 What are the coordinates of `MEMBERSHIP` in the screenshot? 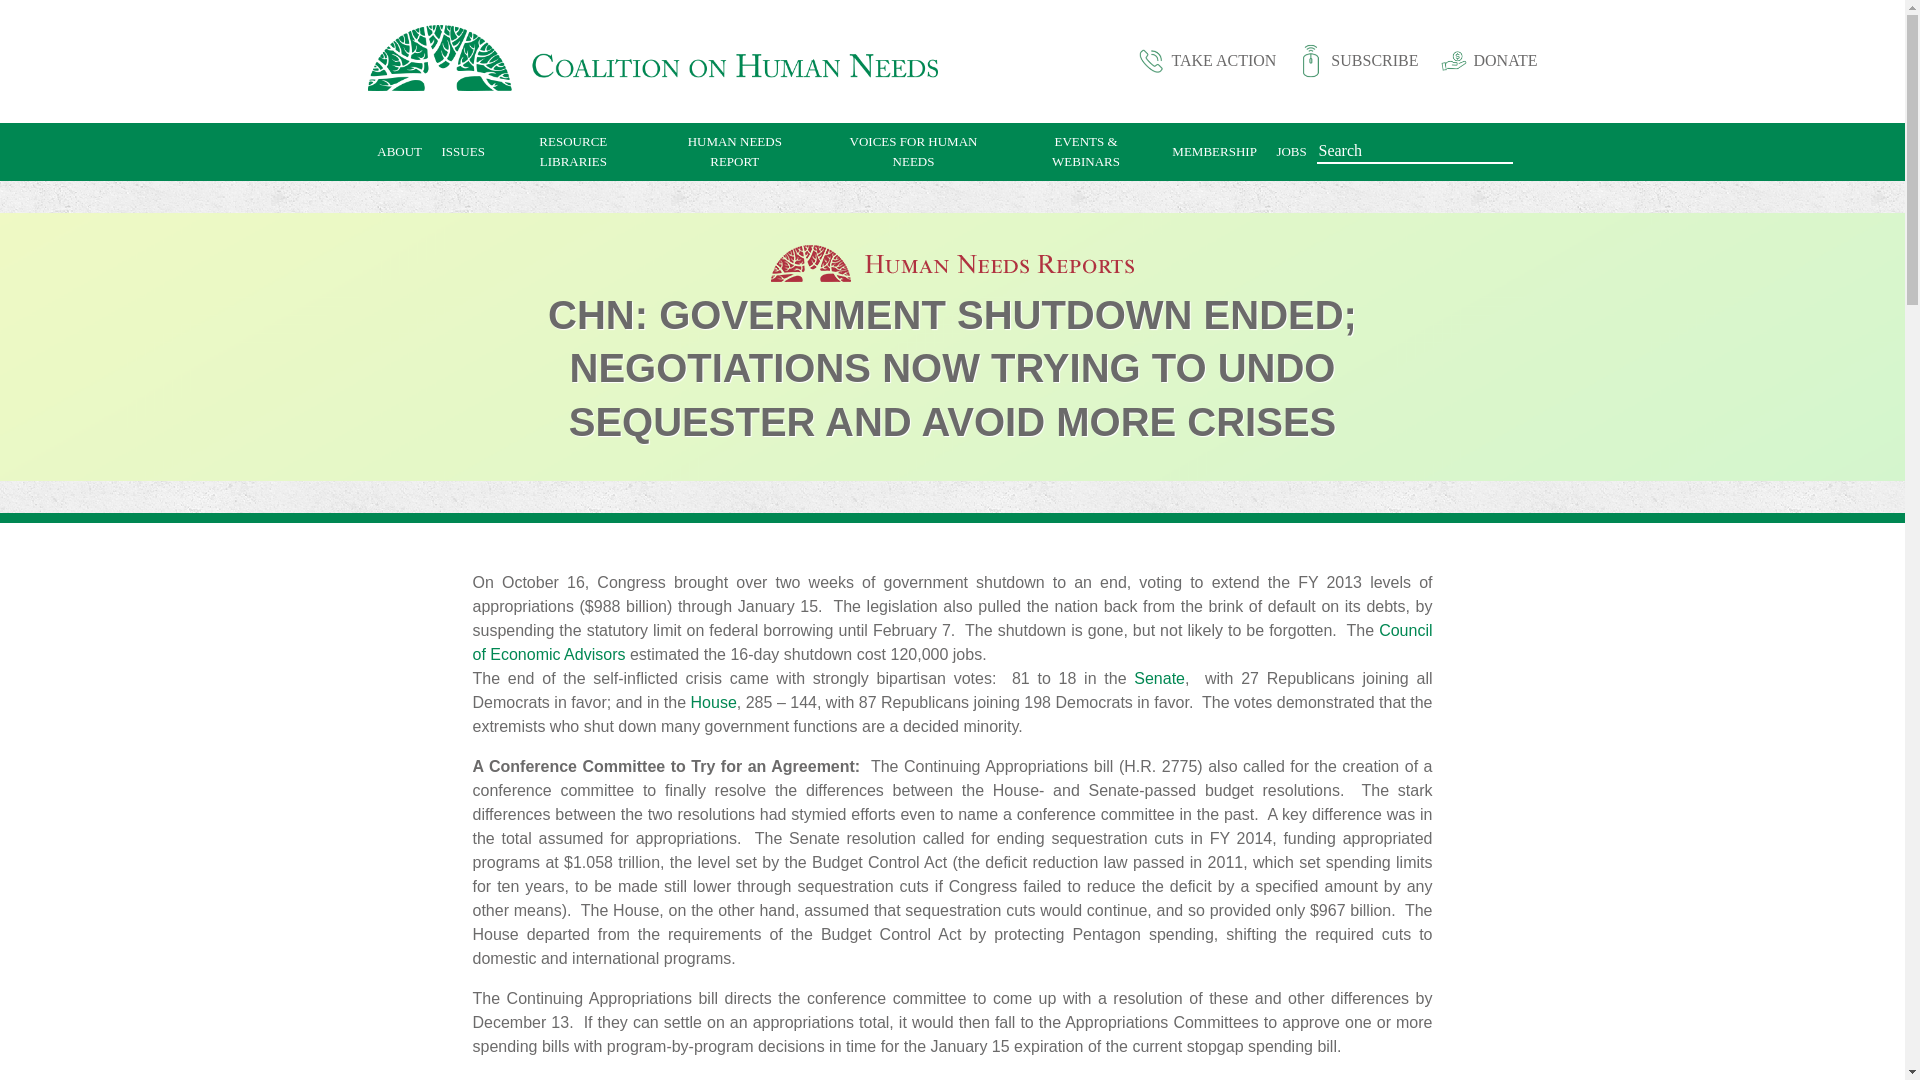 It's located at (1215, 152).